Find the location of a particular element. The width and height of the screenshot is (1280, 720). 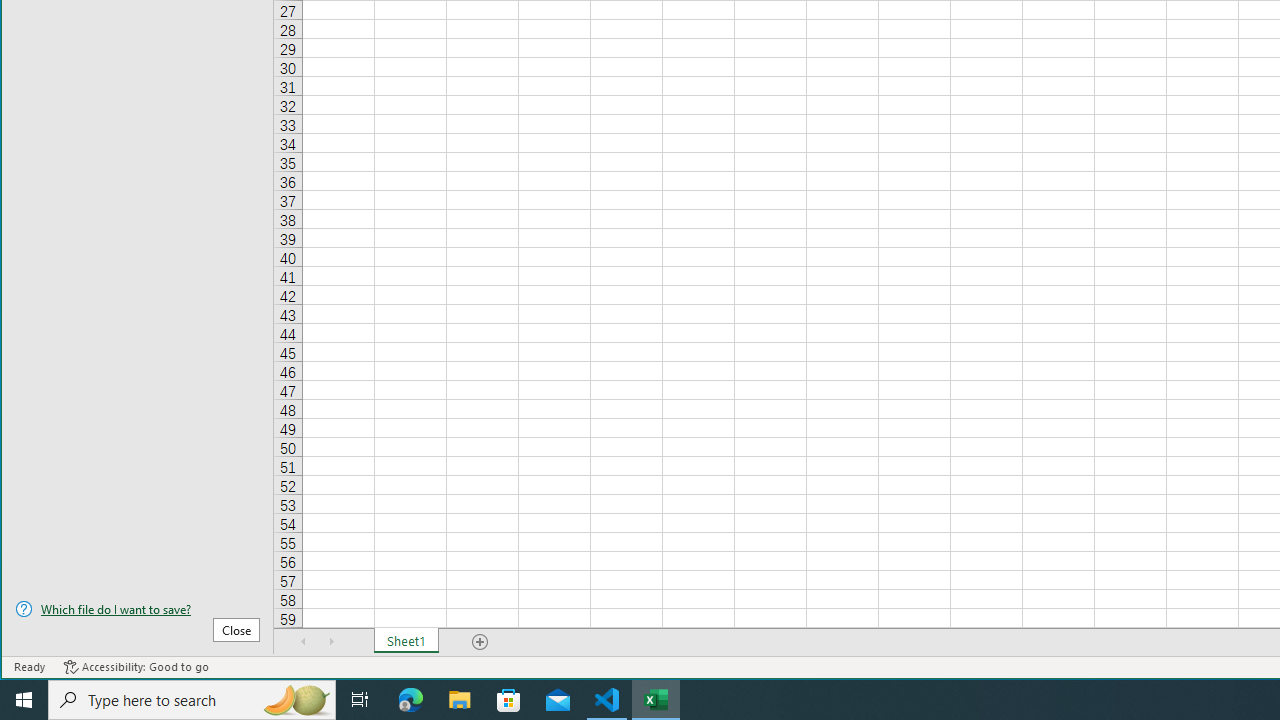

Microsoft Store is located at coordinates (509, 700).